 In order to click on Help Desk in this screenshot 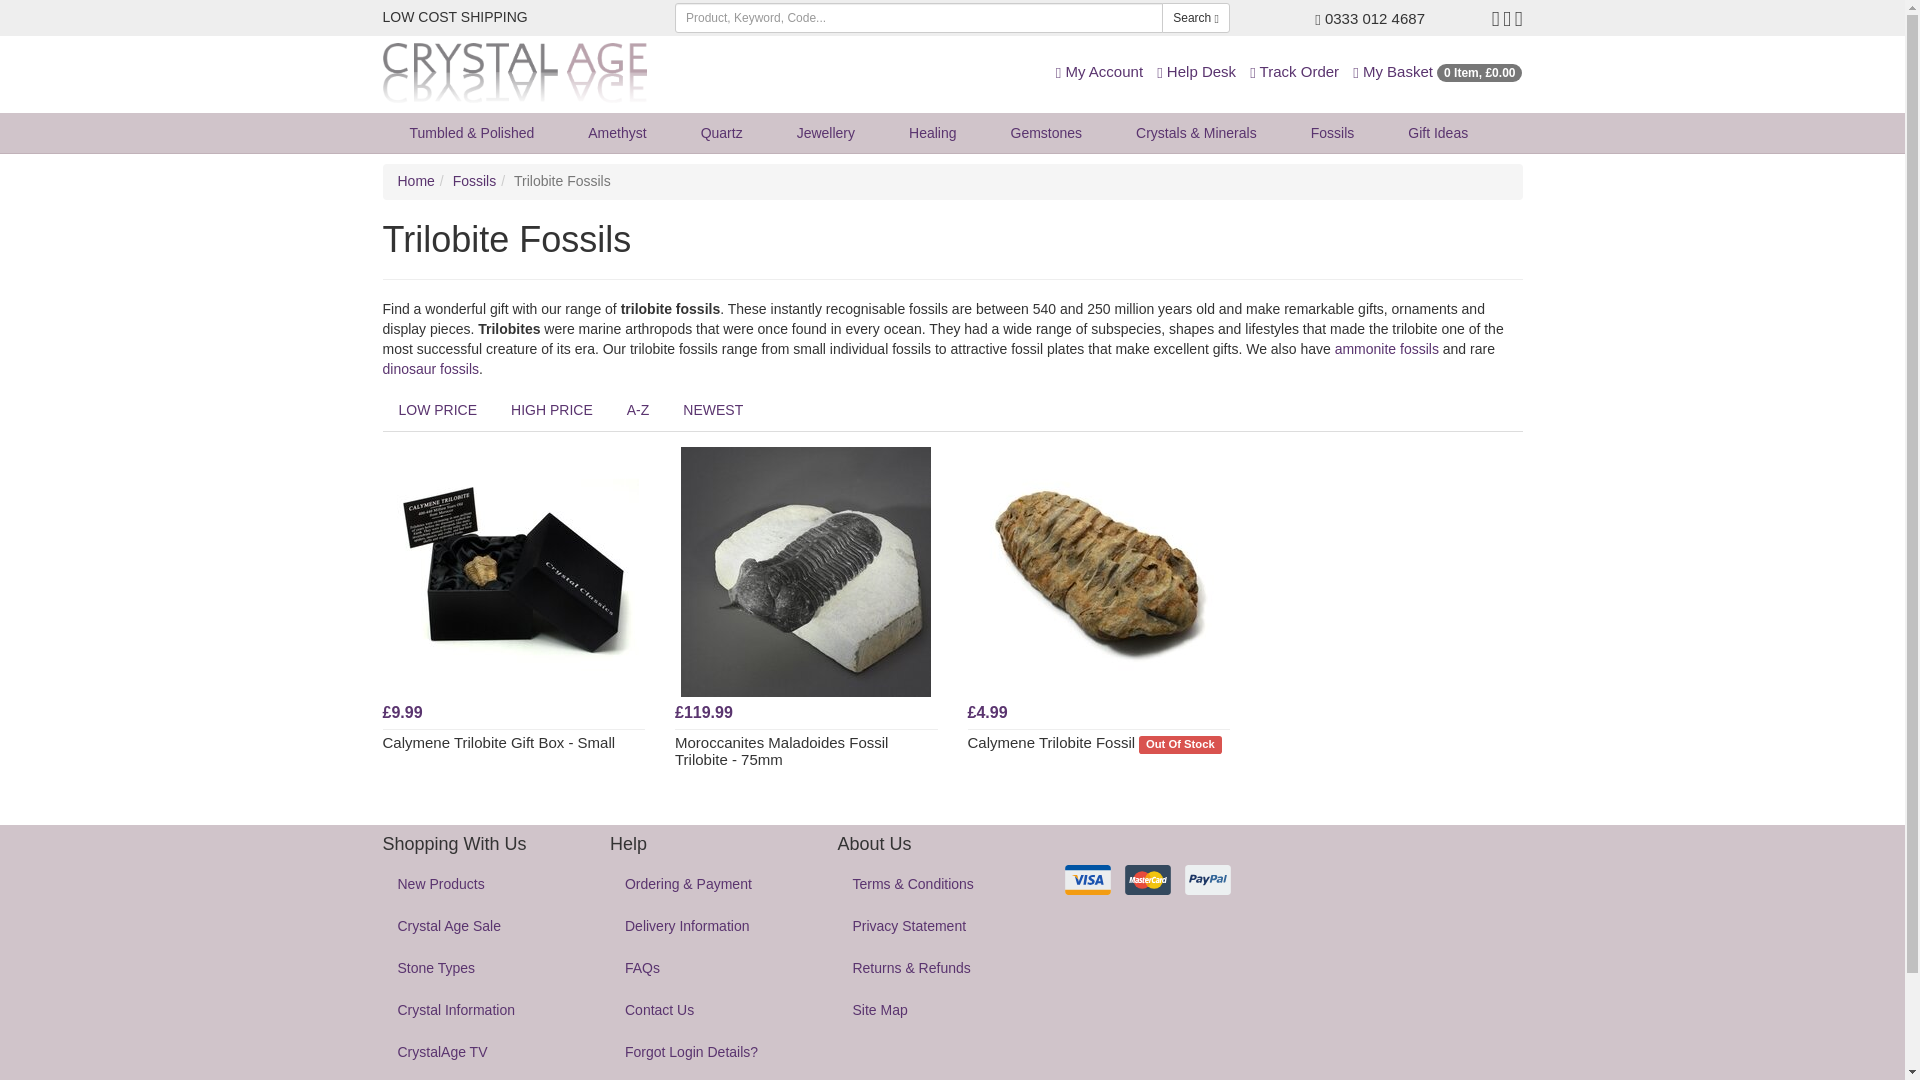, I will do `click(1196, 70)`.